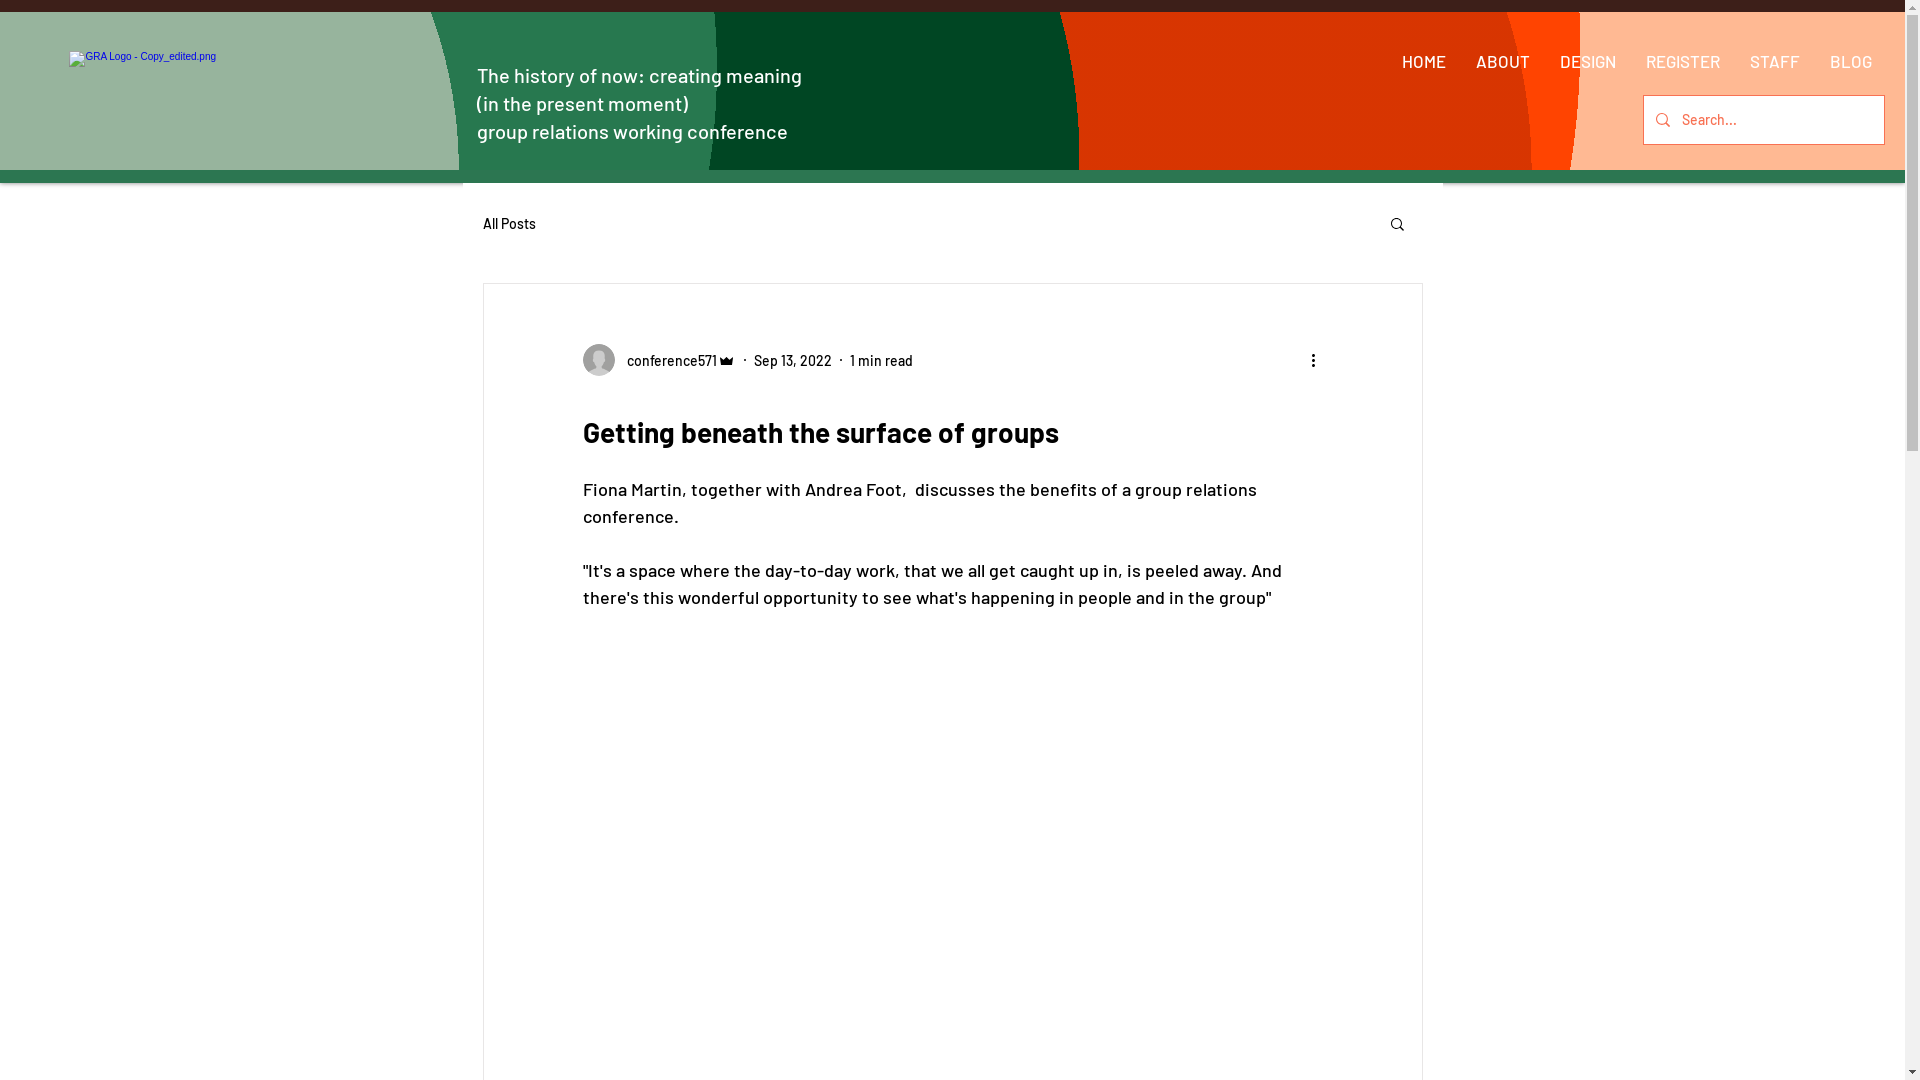  I want to click on All Posts, so click(508, 222).